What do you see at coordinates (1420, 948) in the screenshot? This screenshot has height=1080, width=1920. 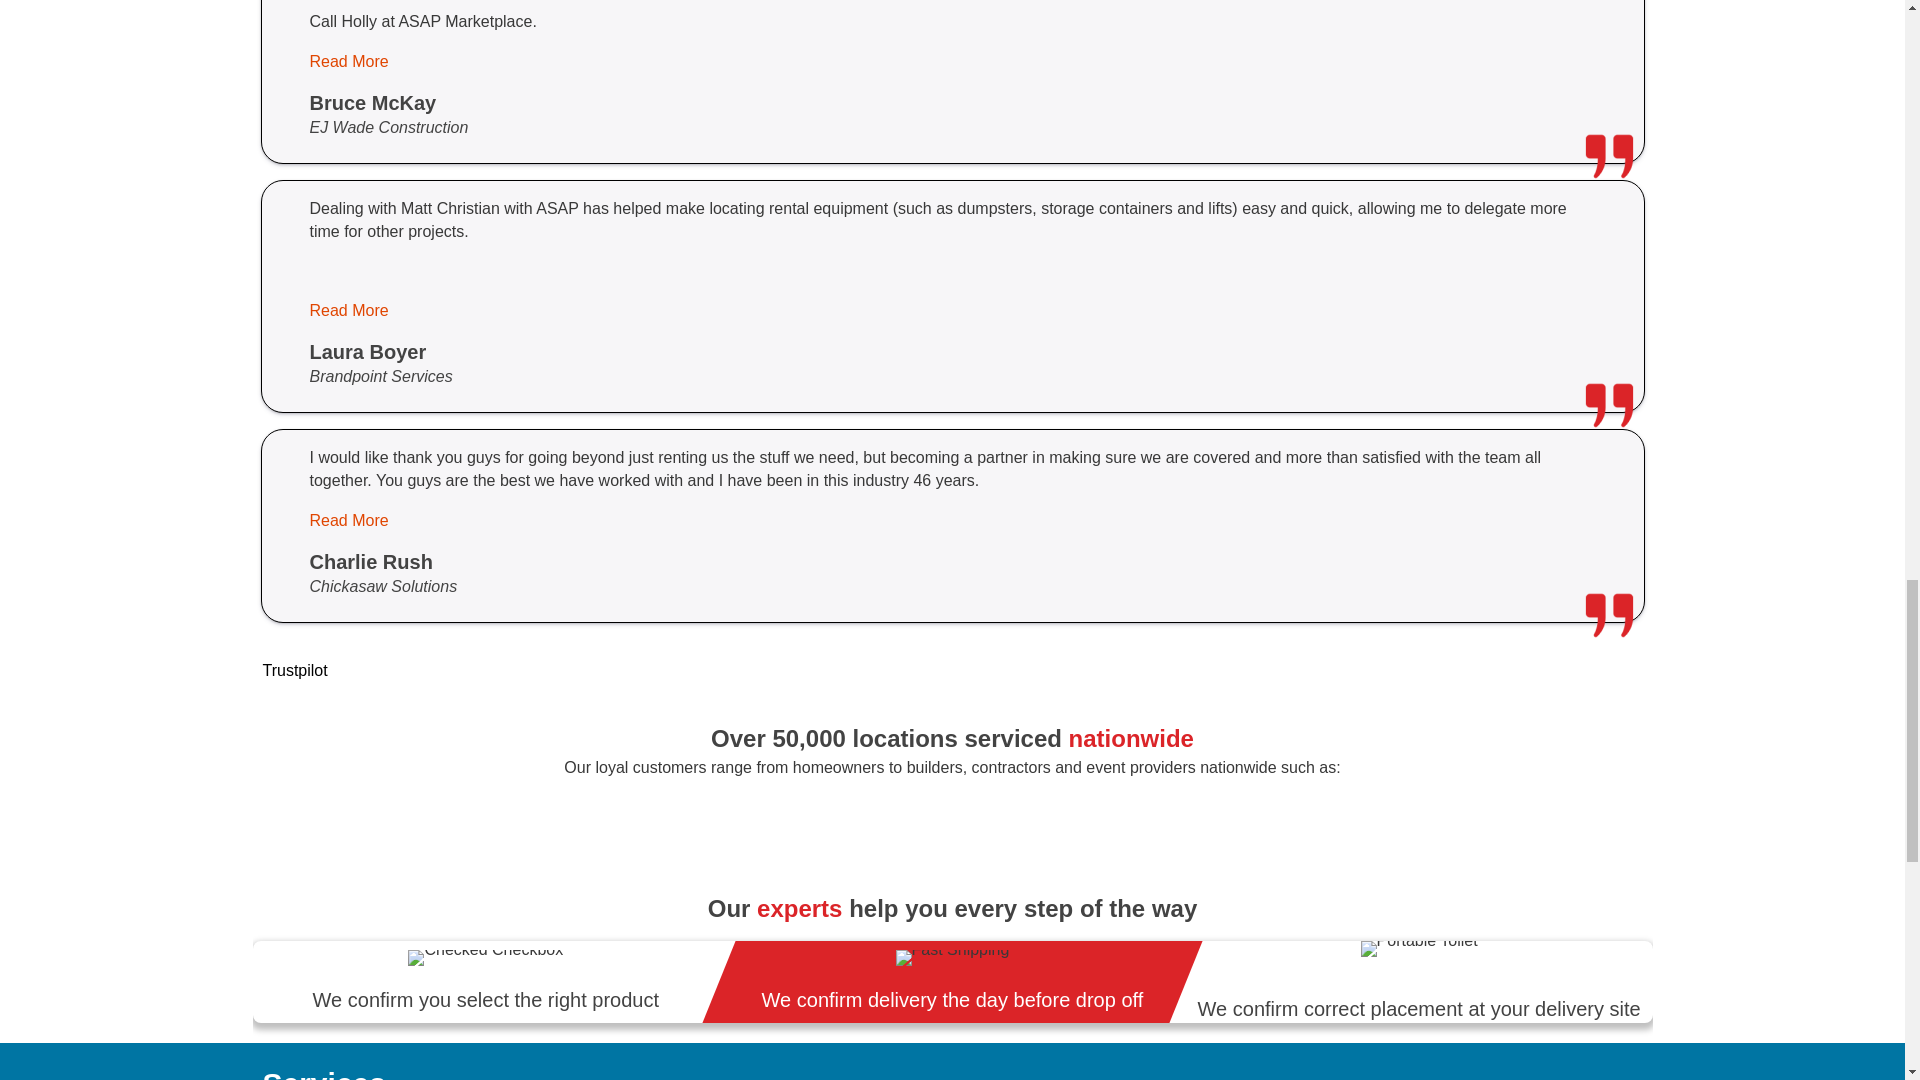 I see `Portable Toilet` at bounding box center [1420, 948].